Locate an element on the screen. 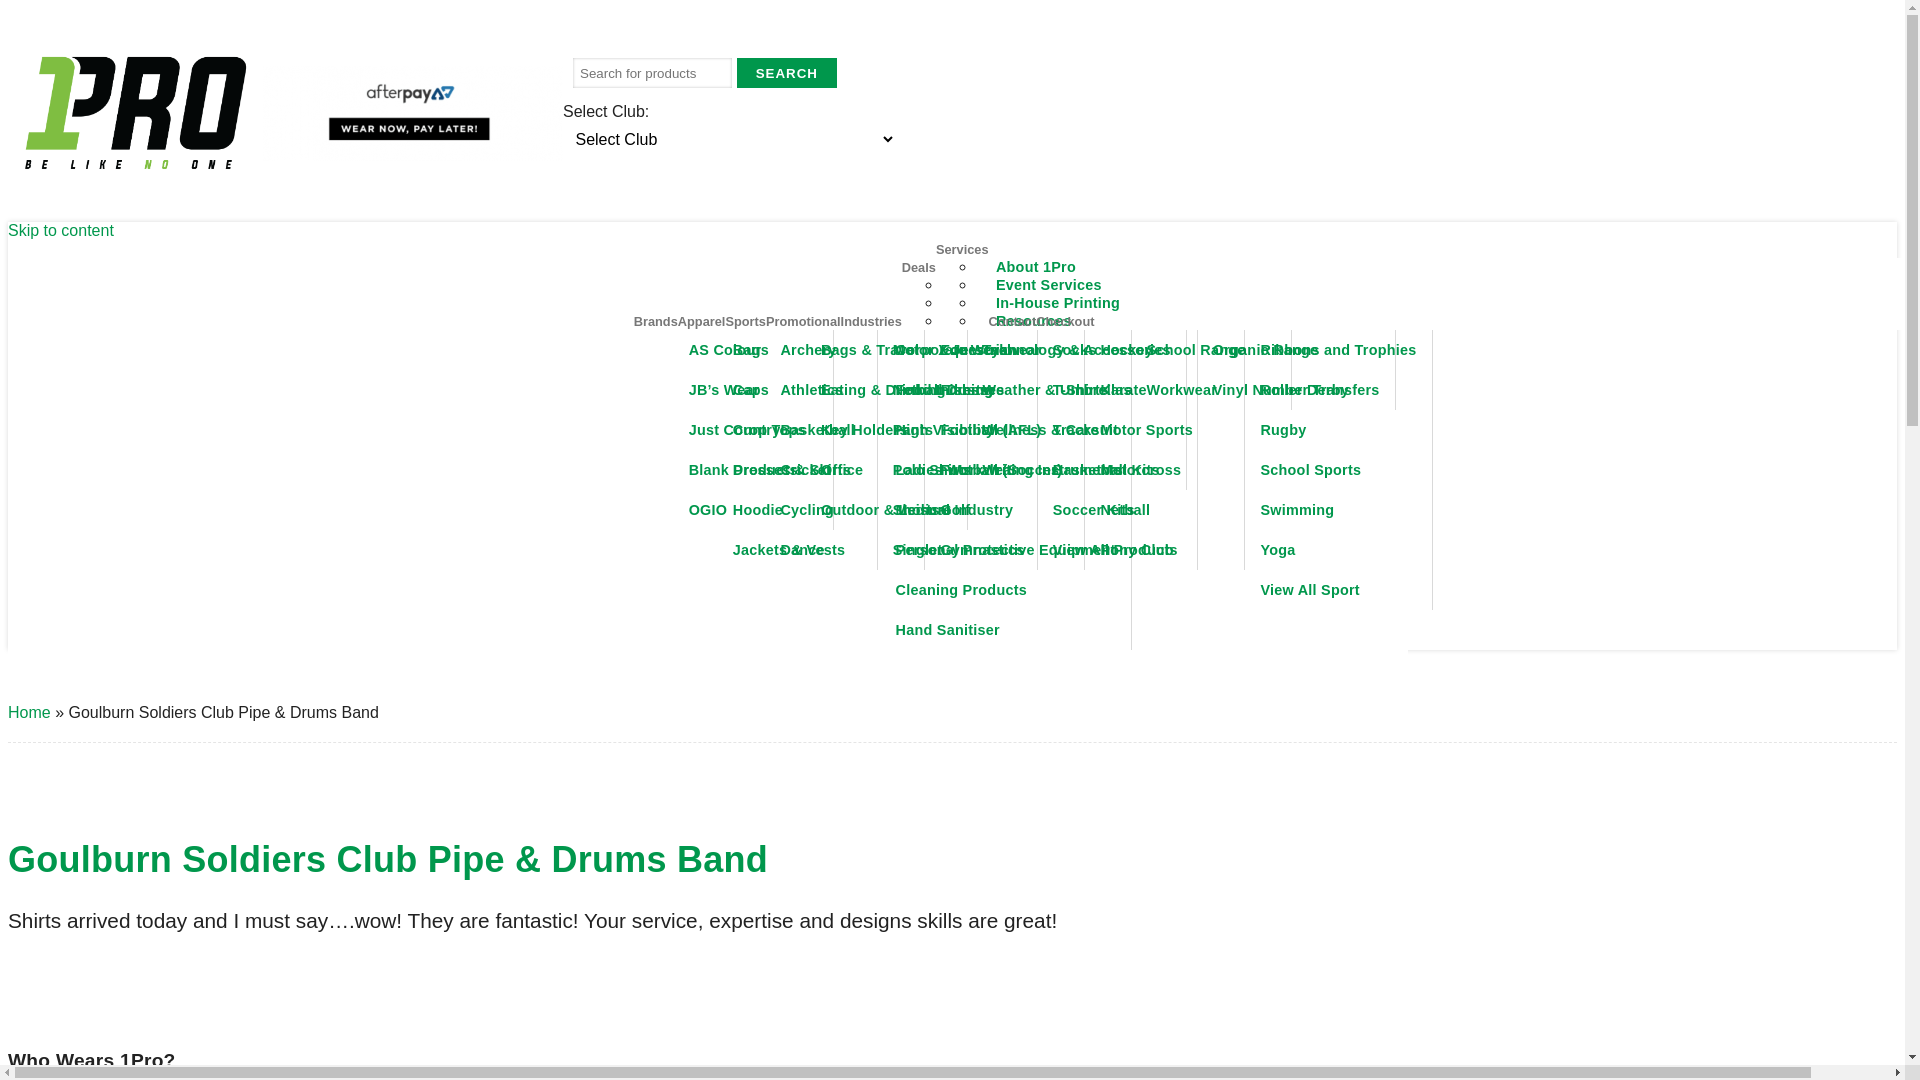 This screenshot has width=1920, height=1080. Corporate Workwear is located at coordinates (1006, 350).